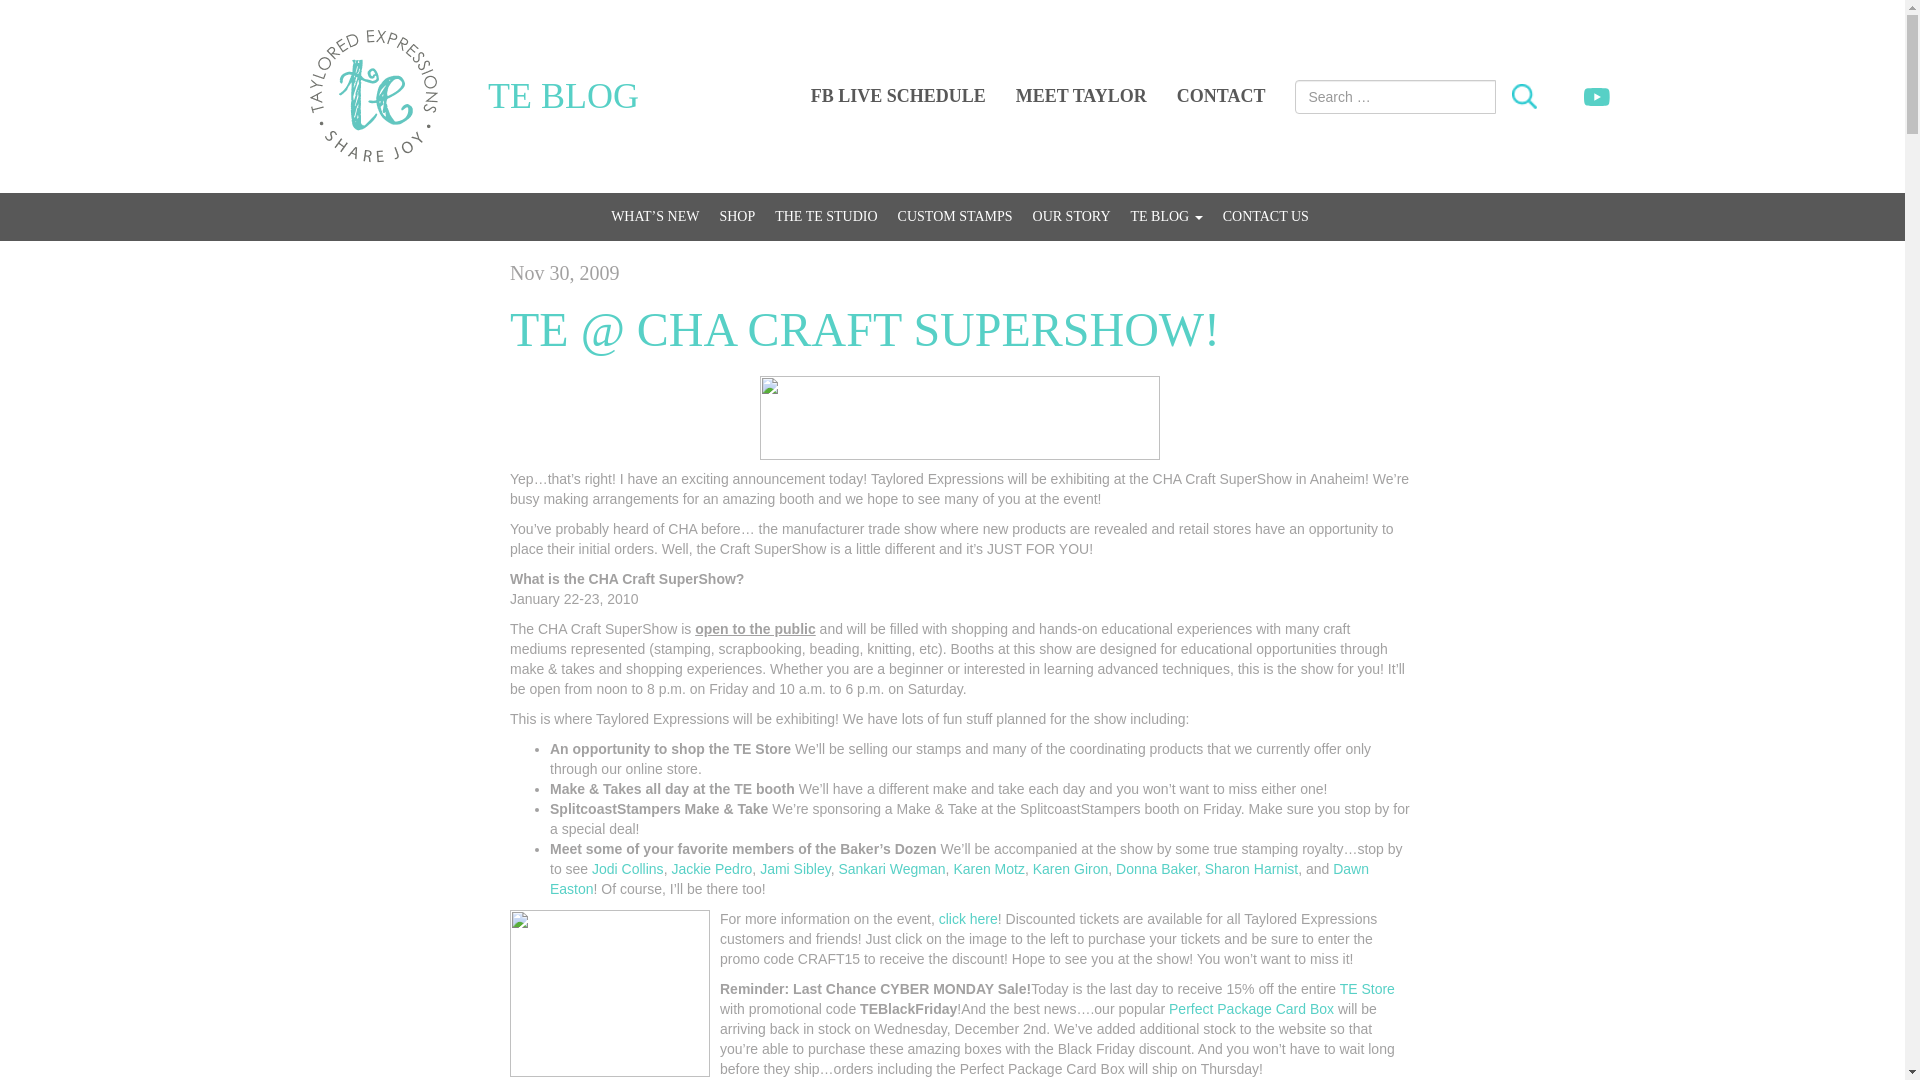  I want to click on Our Story, so click(1072, 216).